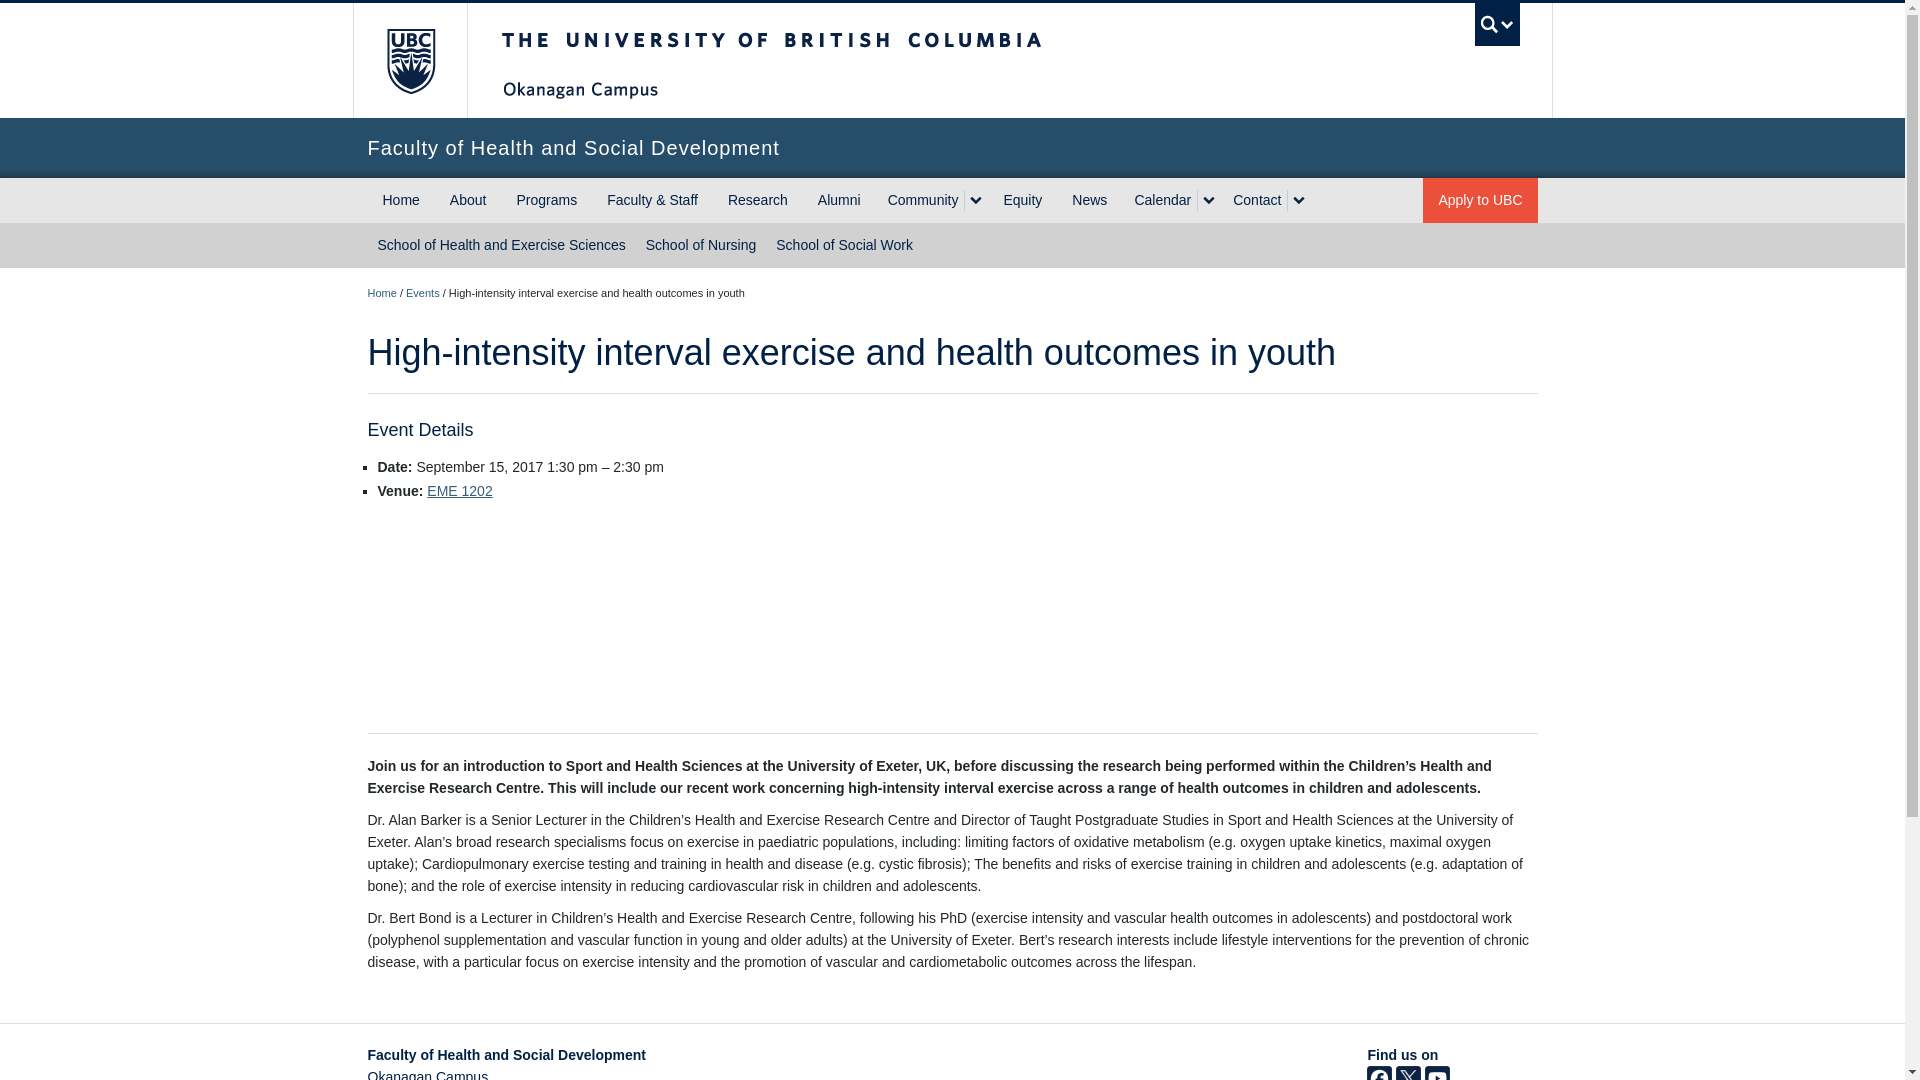 This screenshot has width=1920, height=1080. Describe the element at coordinates (952, 148) in the screenshot. I see `Faculty of Health and Social Development` at that location.